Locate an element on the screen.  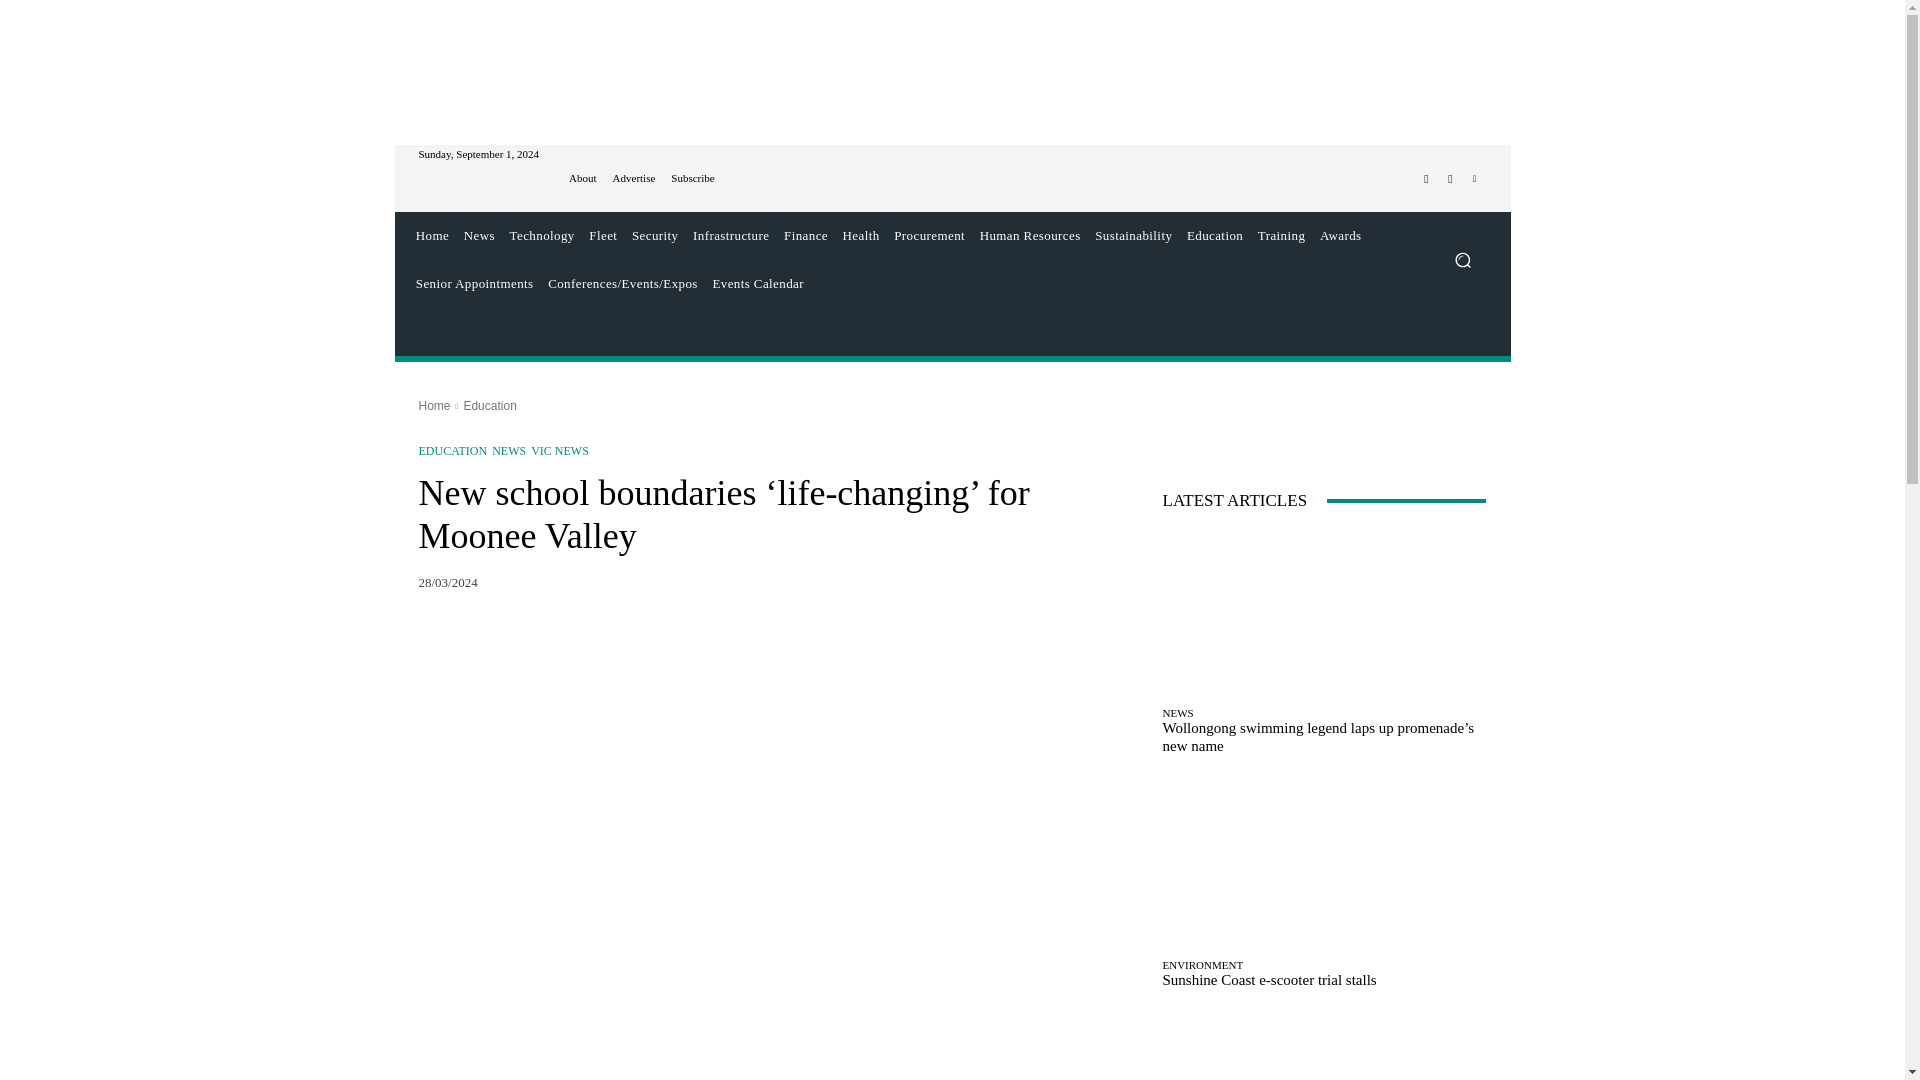
View all posts in Education is located at coordinates (489, 405).